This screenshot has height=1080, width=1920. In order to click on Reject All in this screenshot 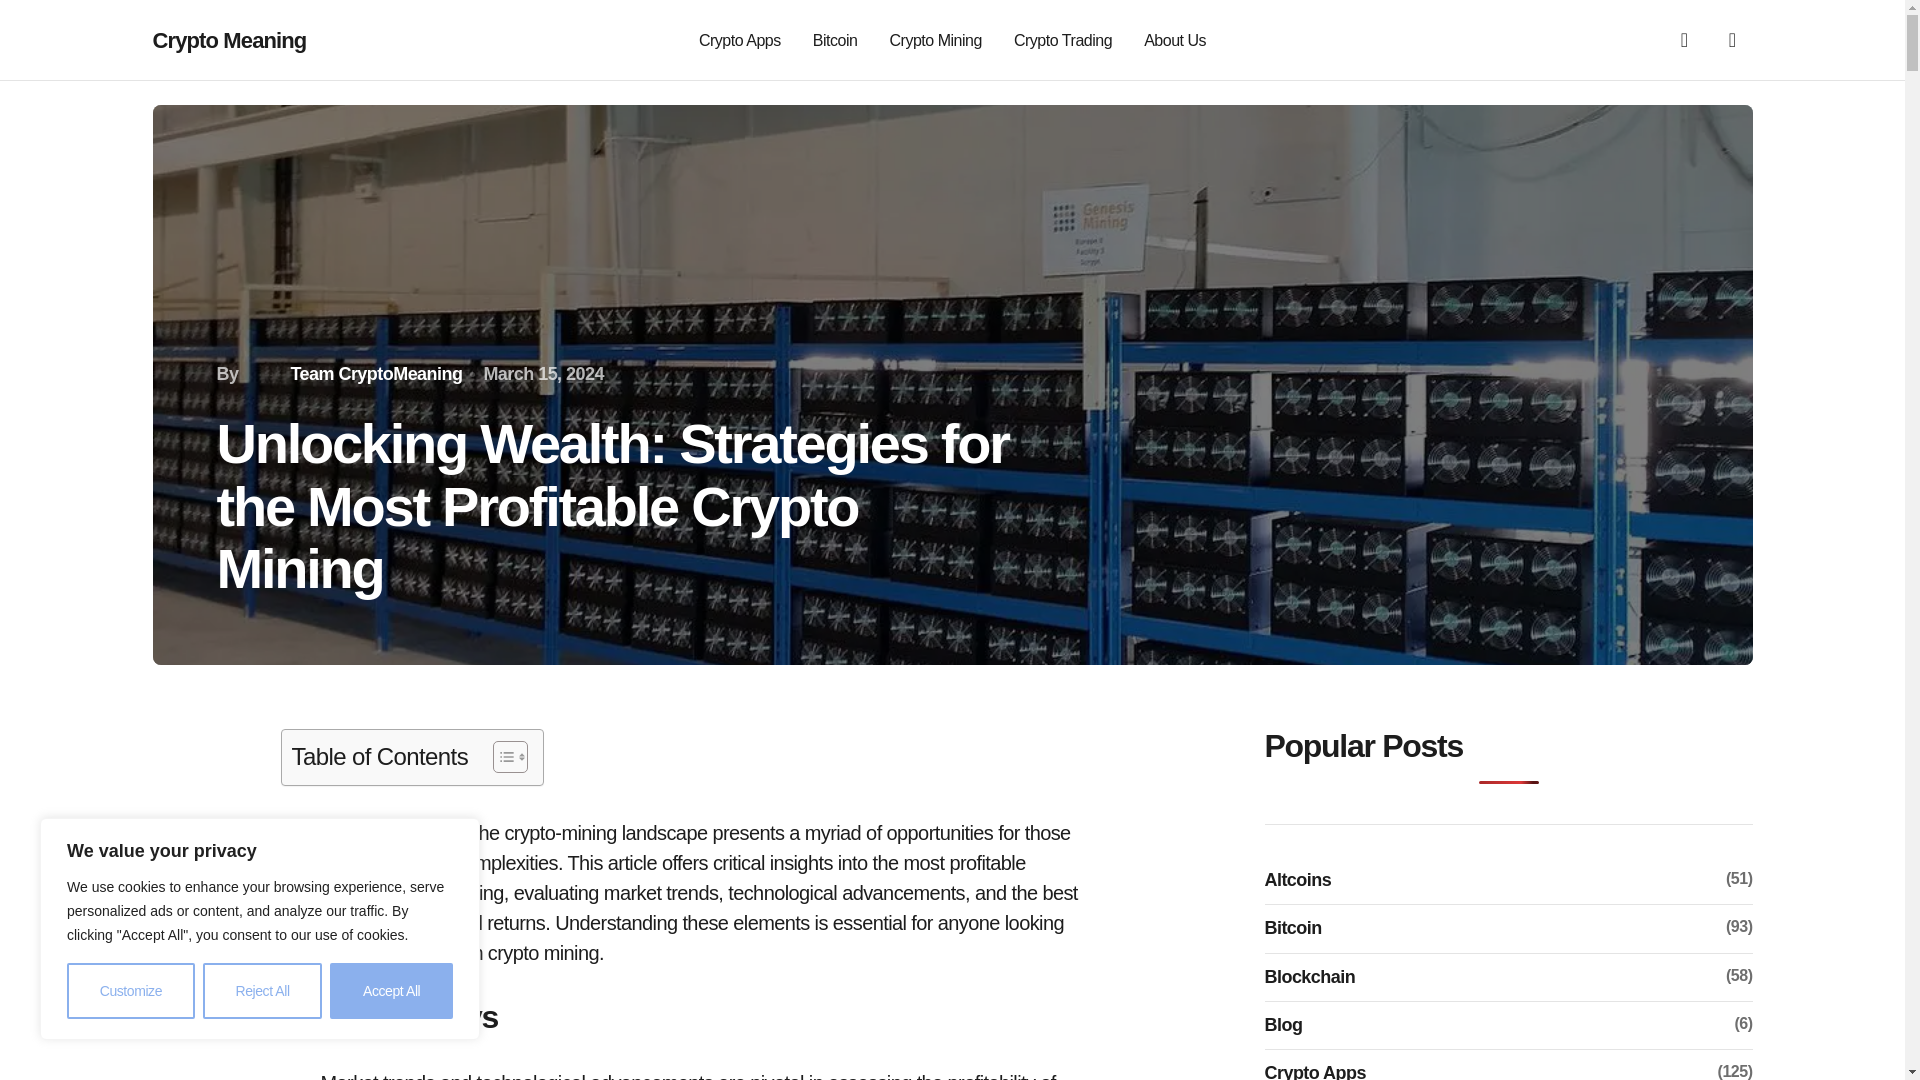, I will do `click(262, 991)`.